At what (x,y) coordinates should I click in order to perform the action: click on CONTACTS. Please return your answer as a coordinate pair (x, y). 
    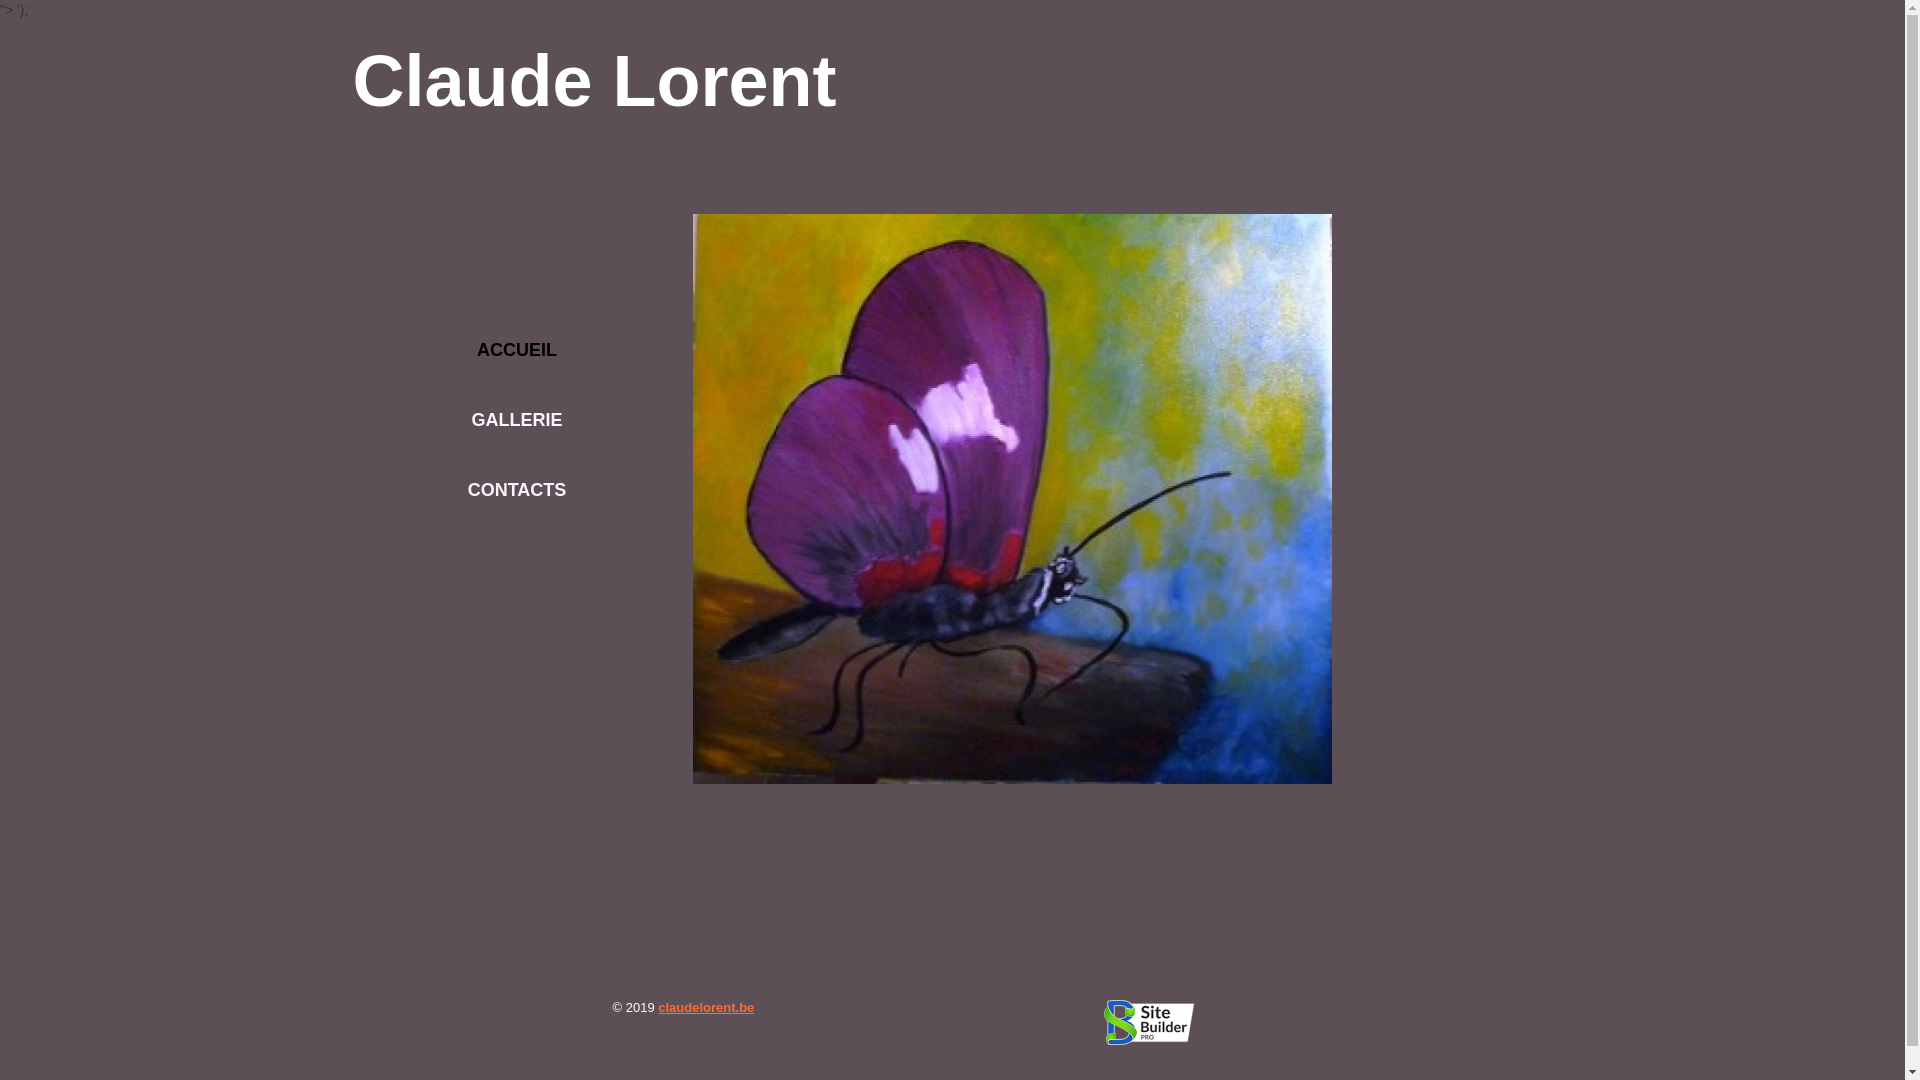
    Looking at the image, I should click on (520, 490).